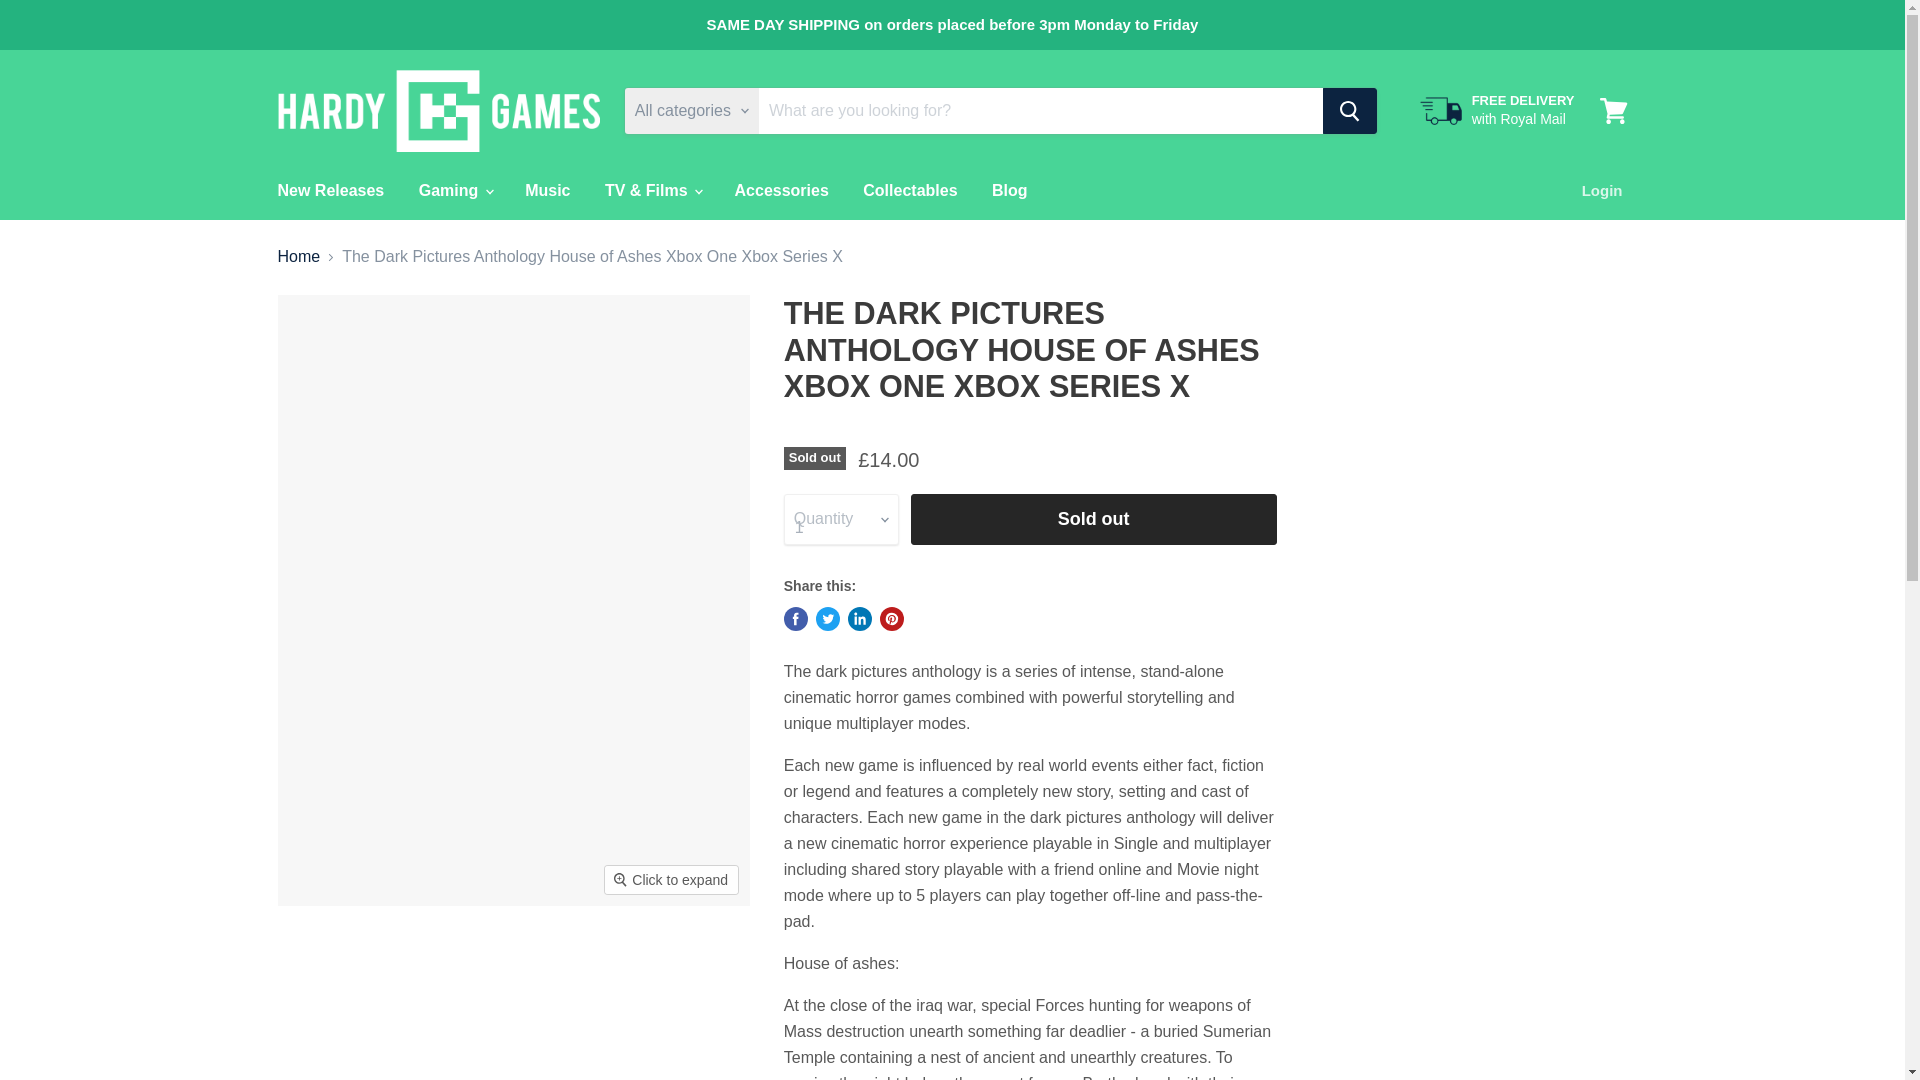 This screenshot has height=1080, width=1920. What do you see at coordinates (1613, 110) in the screenshot?
I see `View cart` at bounding box center [1613, 110].